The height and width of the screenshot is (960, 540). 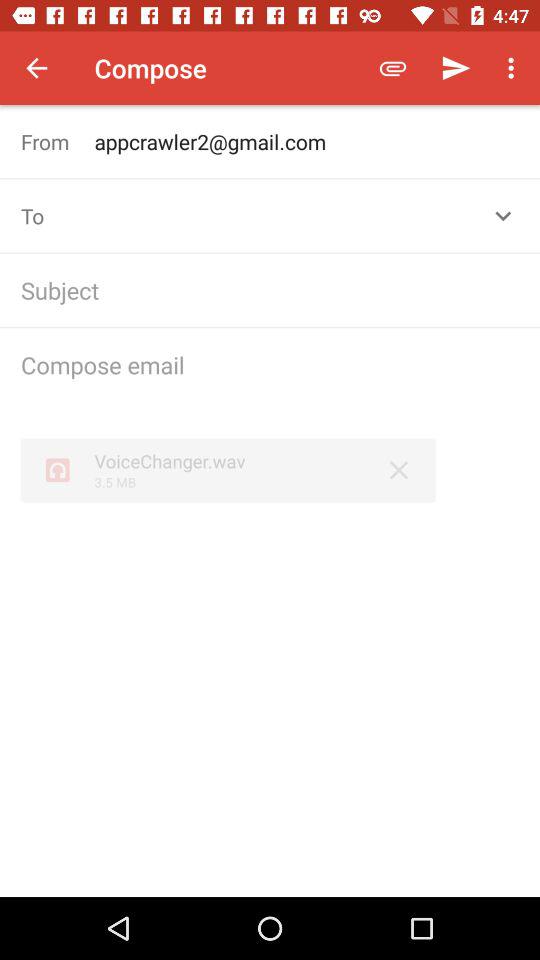 I want to click on select the text from which is below compose, so click(x=58, y=141).